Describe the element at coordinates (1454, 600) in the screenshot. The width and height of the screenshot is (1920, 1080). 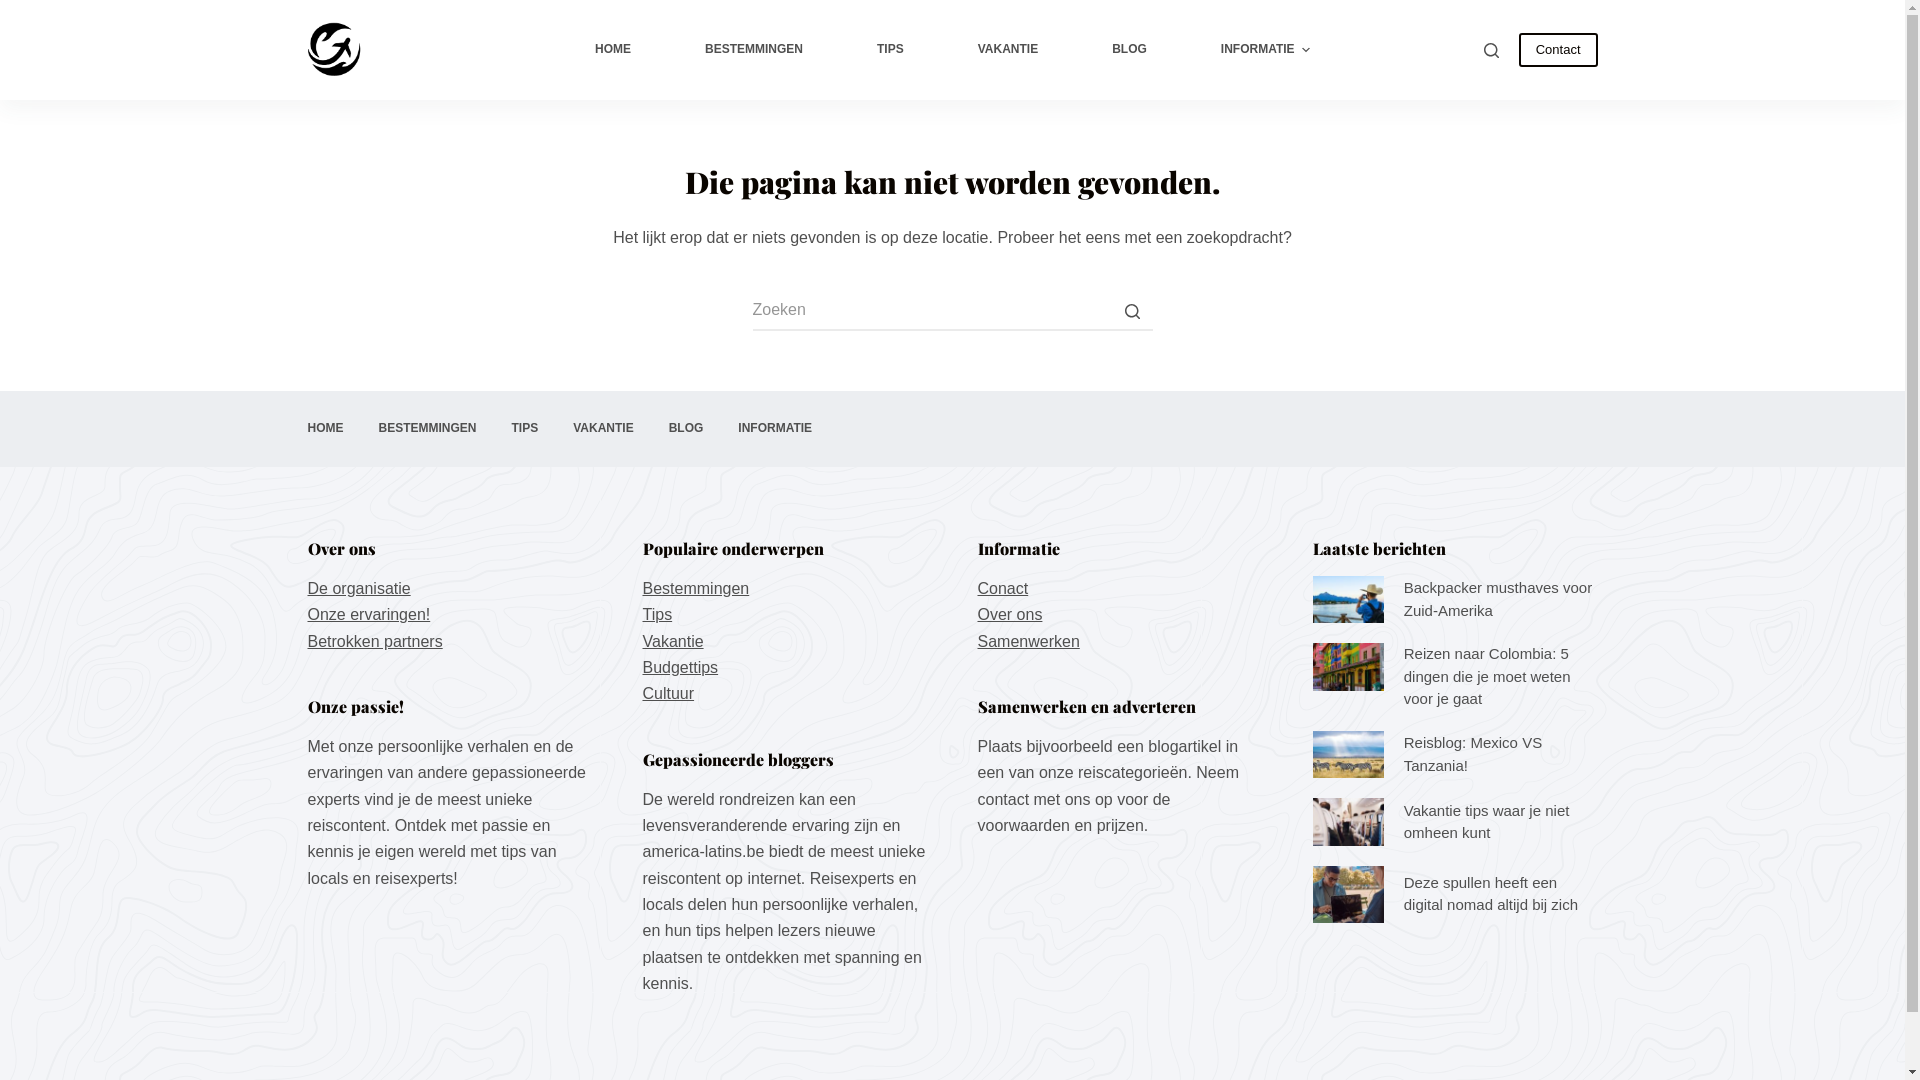
I see `Backpacker musthaves voor Zuid-Amerika` at that location.